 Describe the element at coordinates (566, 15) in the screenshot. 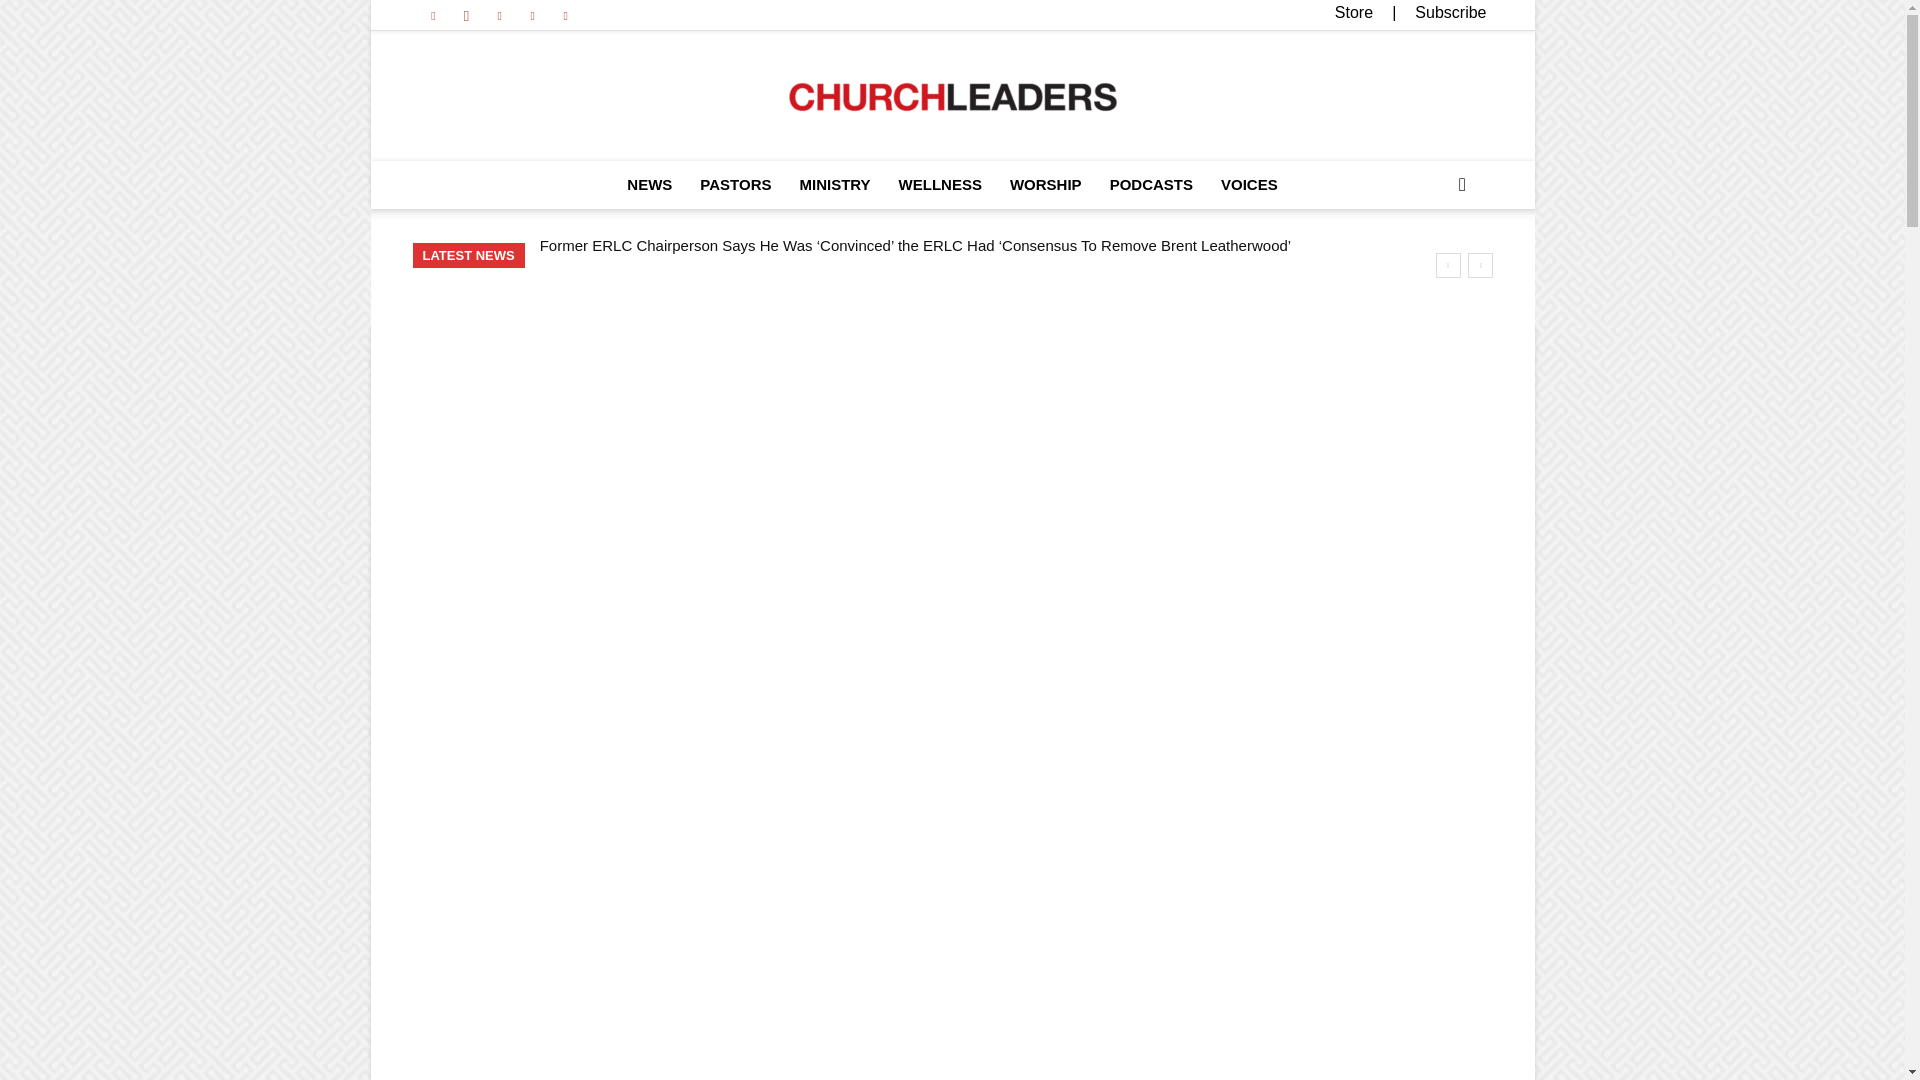

I see `Youtube` at that location.